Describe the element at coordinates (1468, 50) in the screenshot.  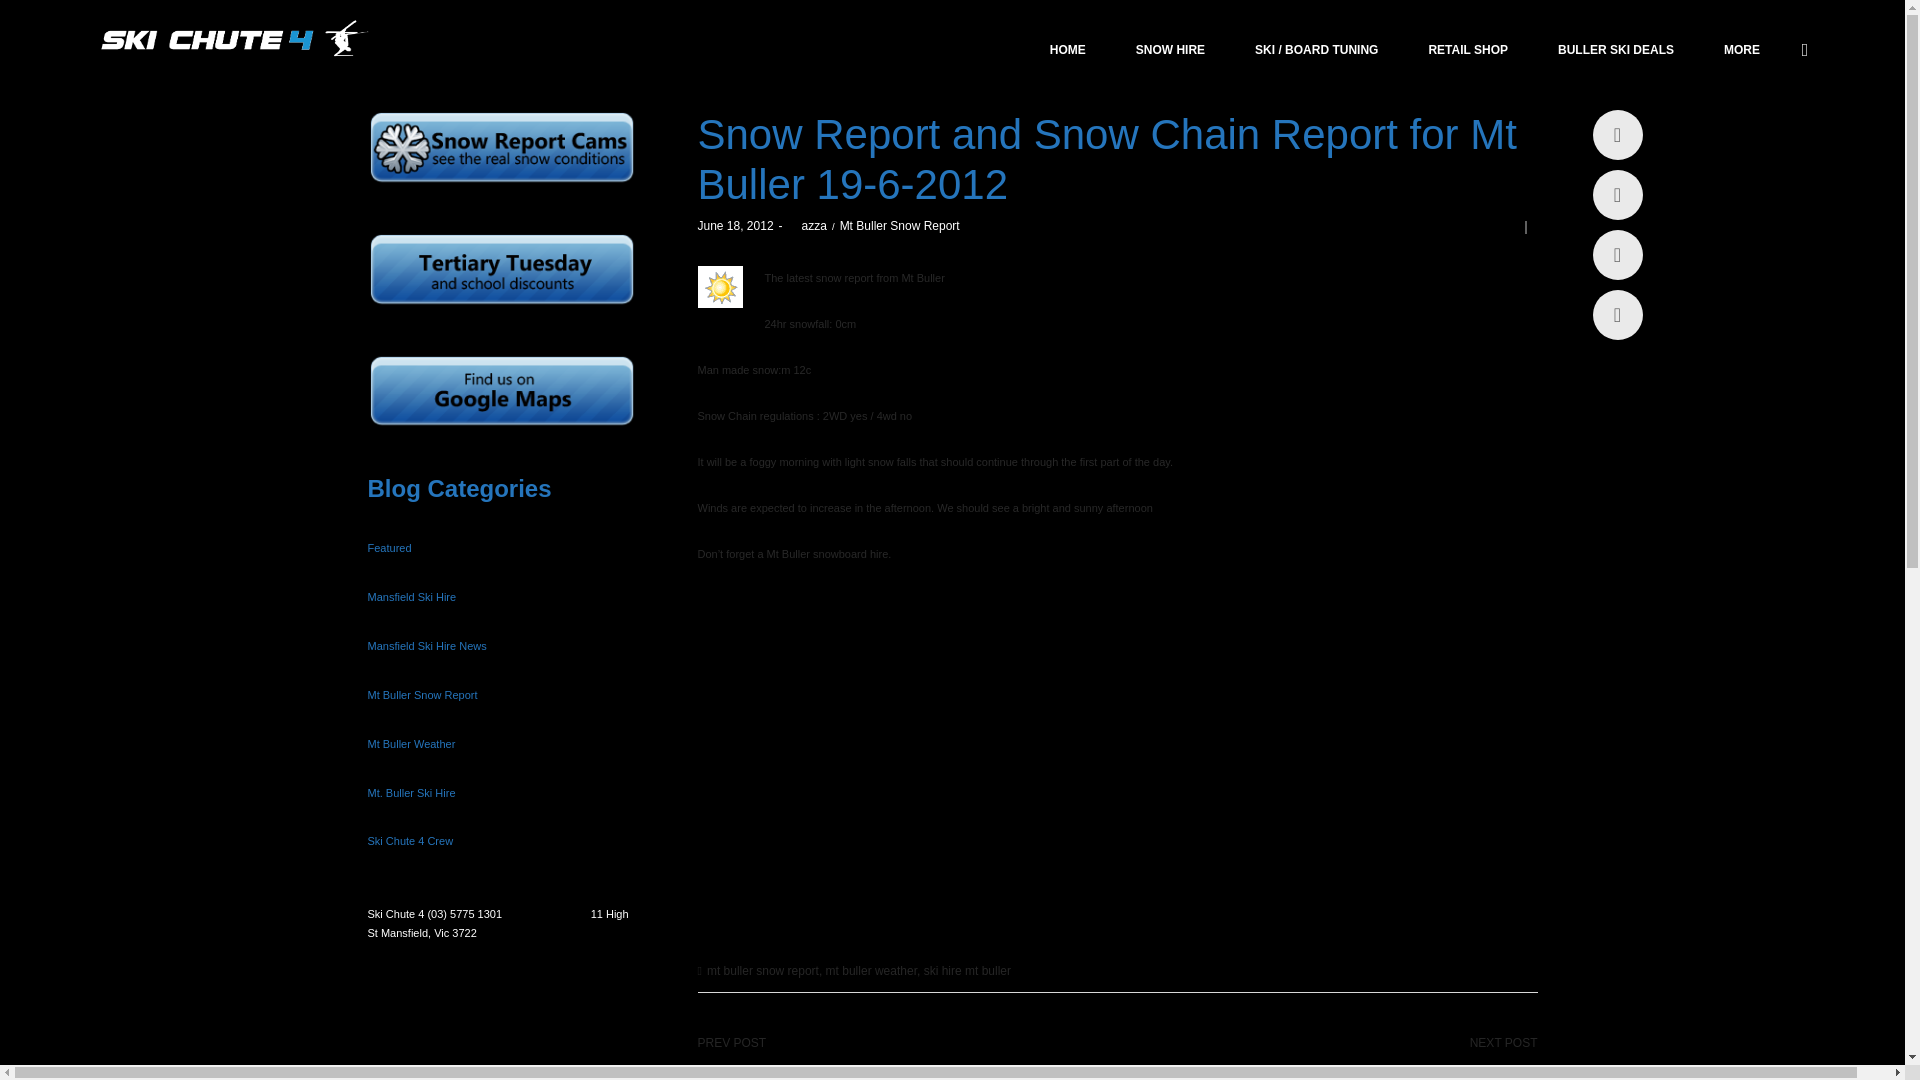
I see `RETAIL SHOP` at that location.